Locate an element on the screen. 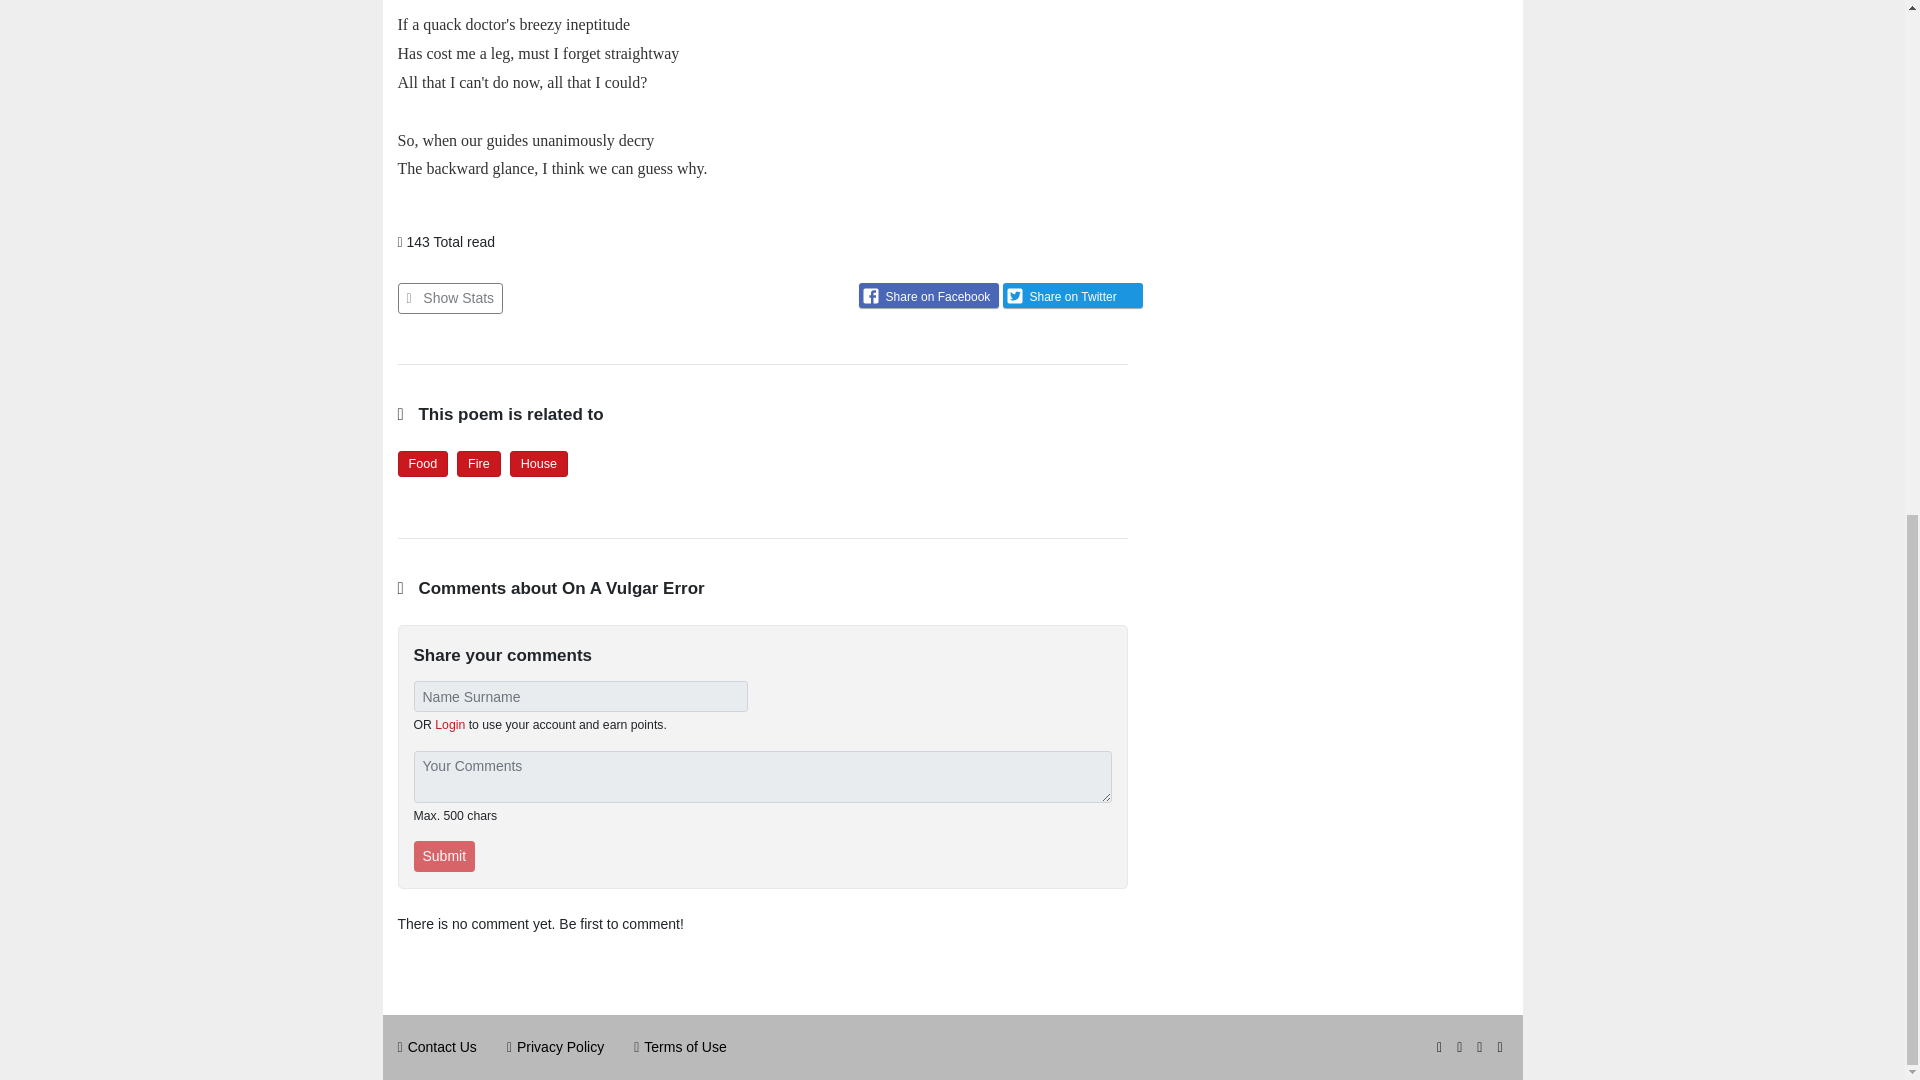 Image resolution: width=1920 pixels, height=1080 pixels. Login is located at coordinates (450, 725).